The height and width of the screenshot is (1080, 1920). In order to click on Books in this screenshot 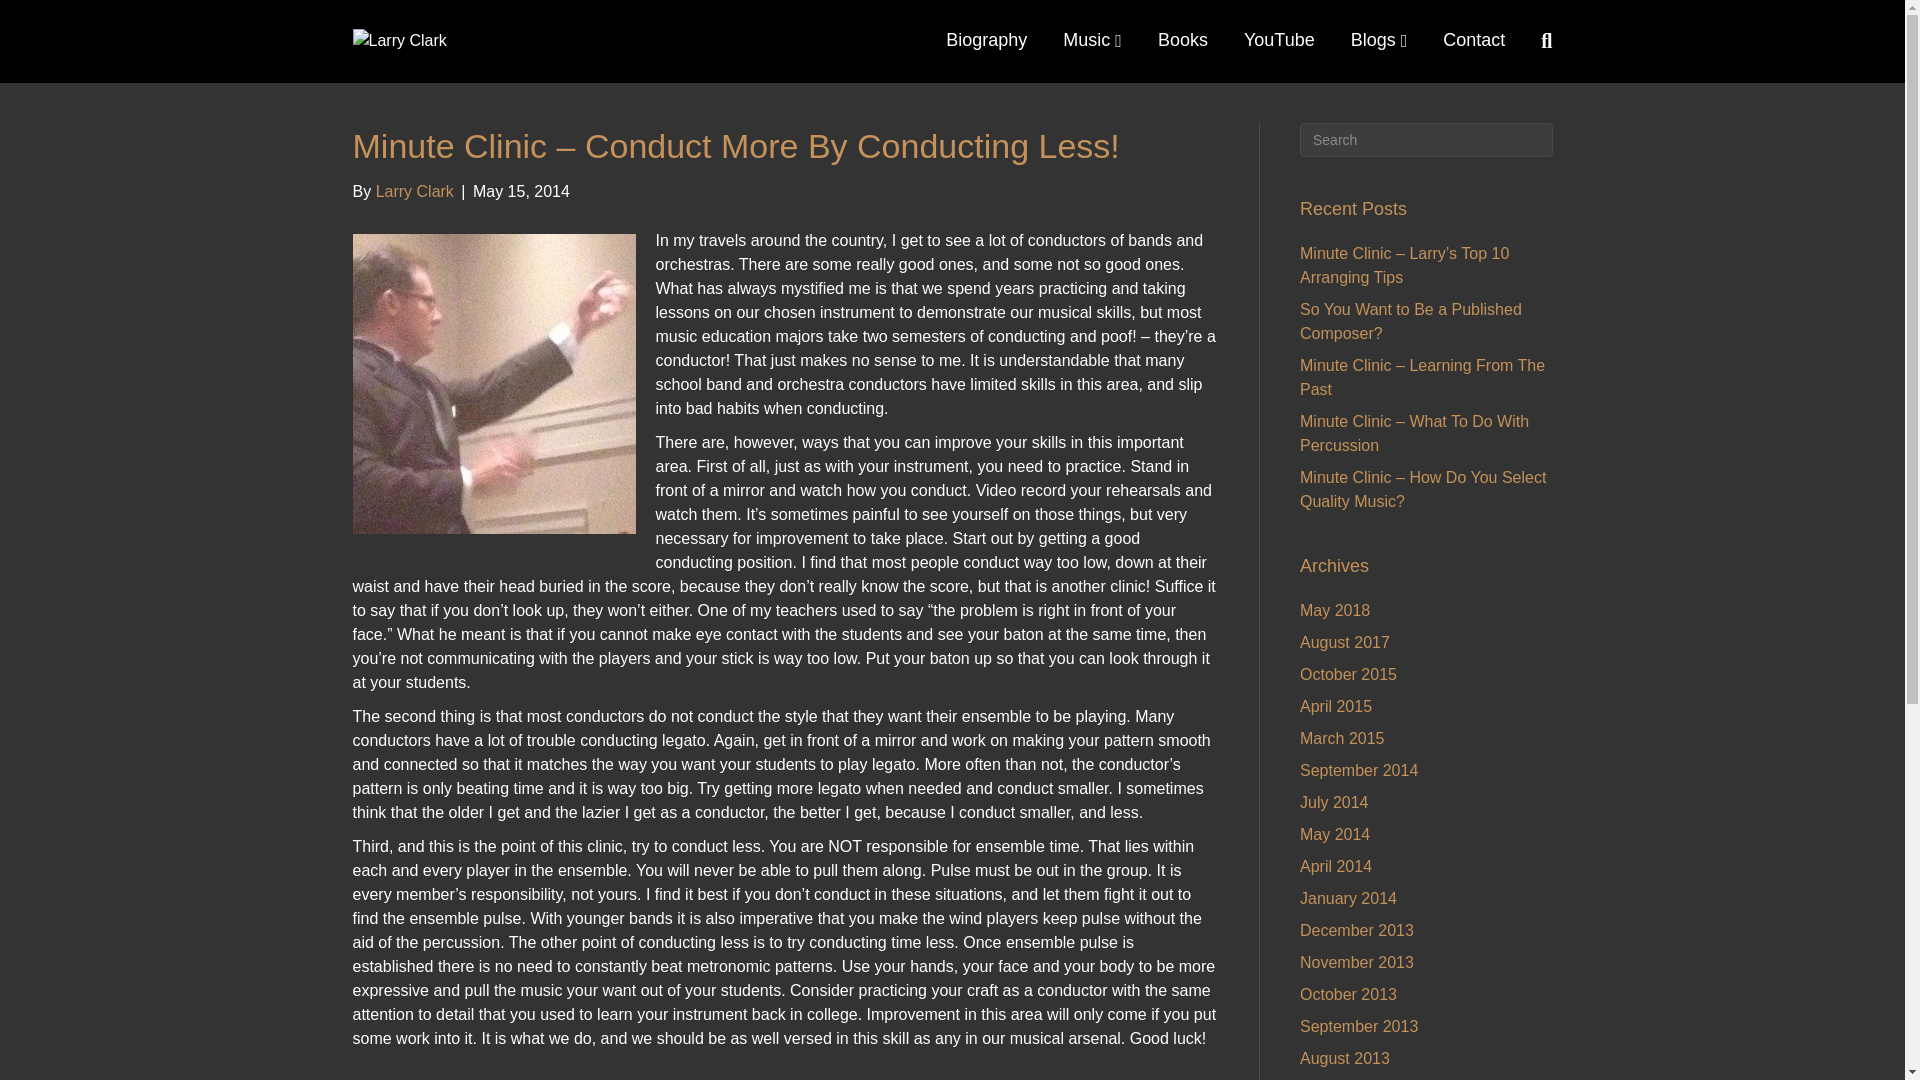, I will do `click(1183, 40)`.